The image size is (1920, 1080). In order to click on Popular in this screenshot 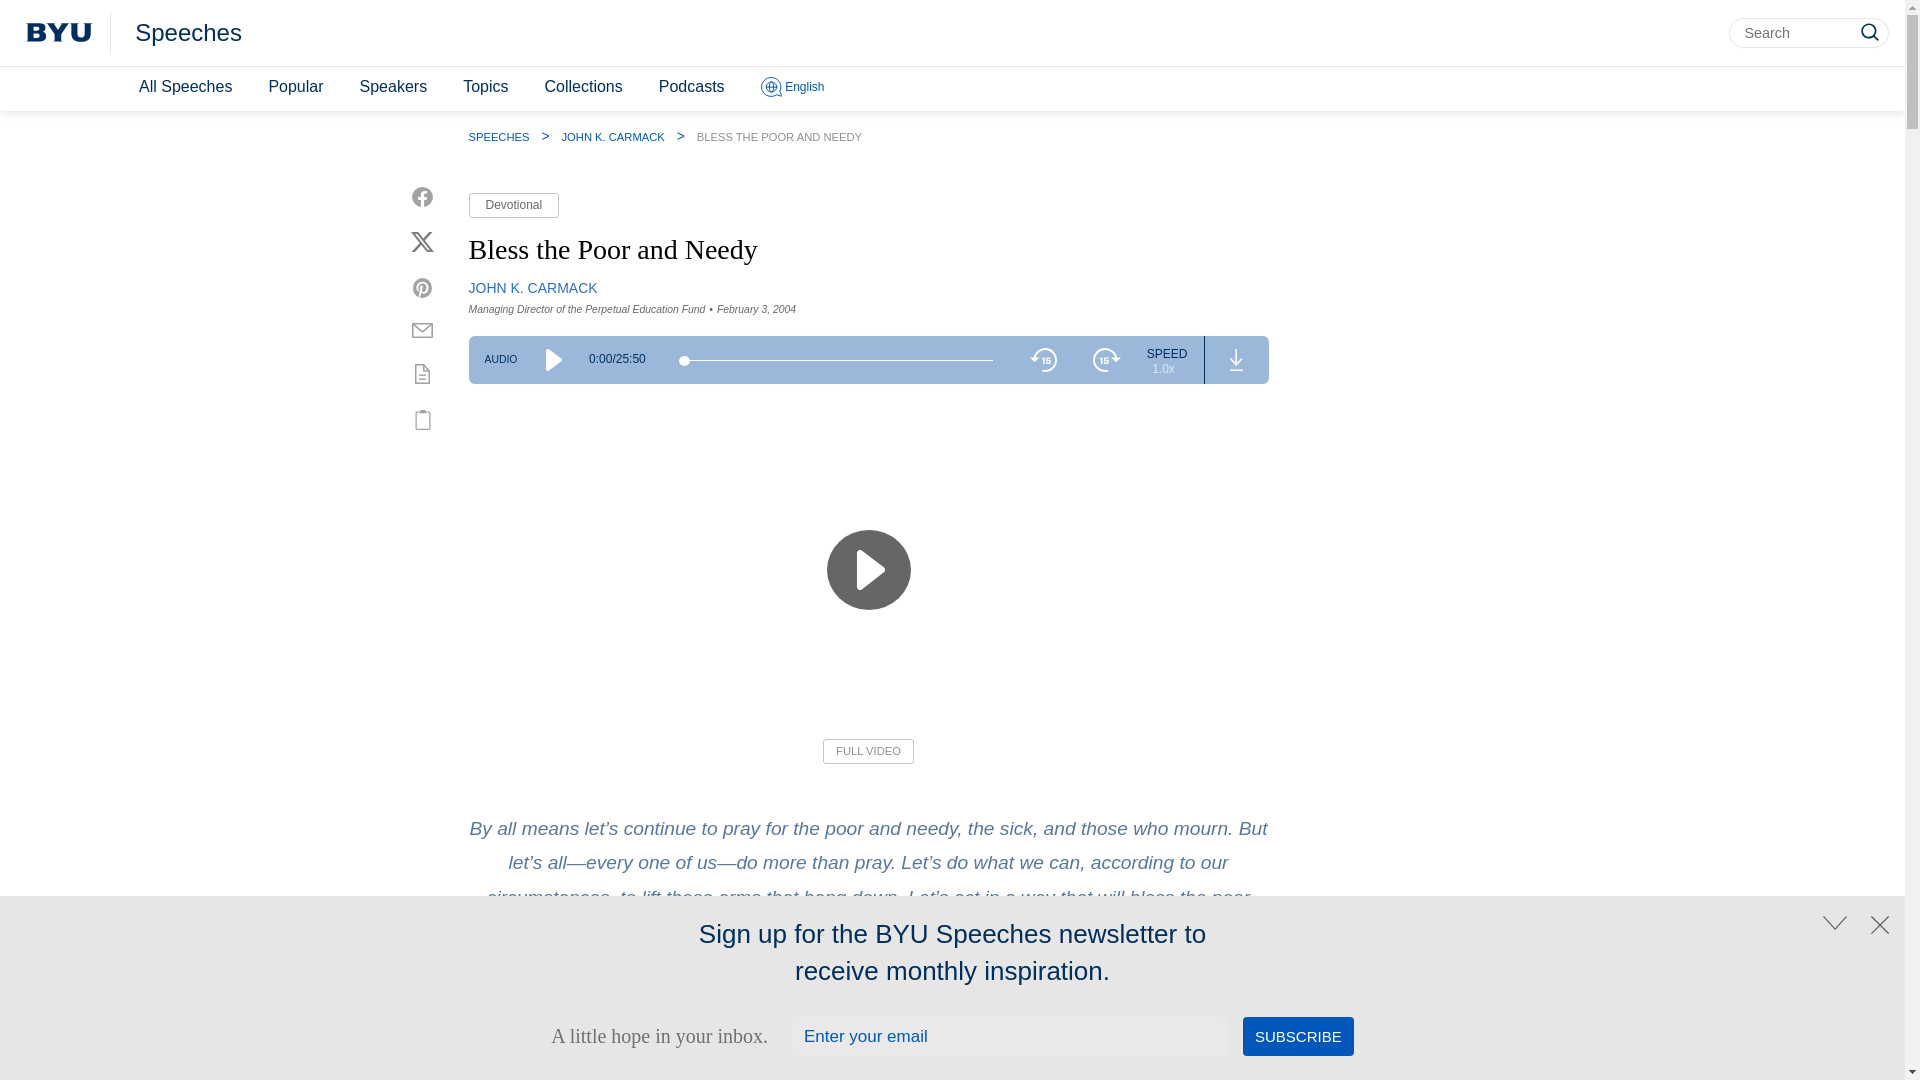, I will do `click(294, 87)`.